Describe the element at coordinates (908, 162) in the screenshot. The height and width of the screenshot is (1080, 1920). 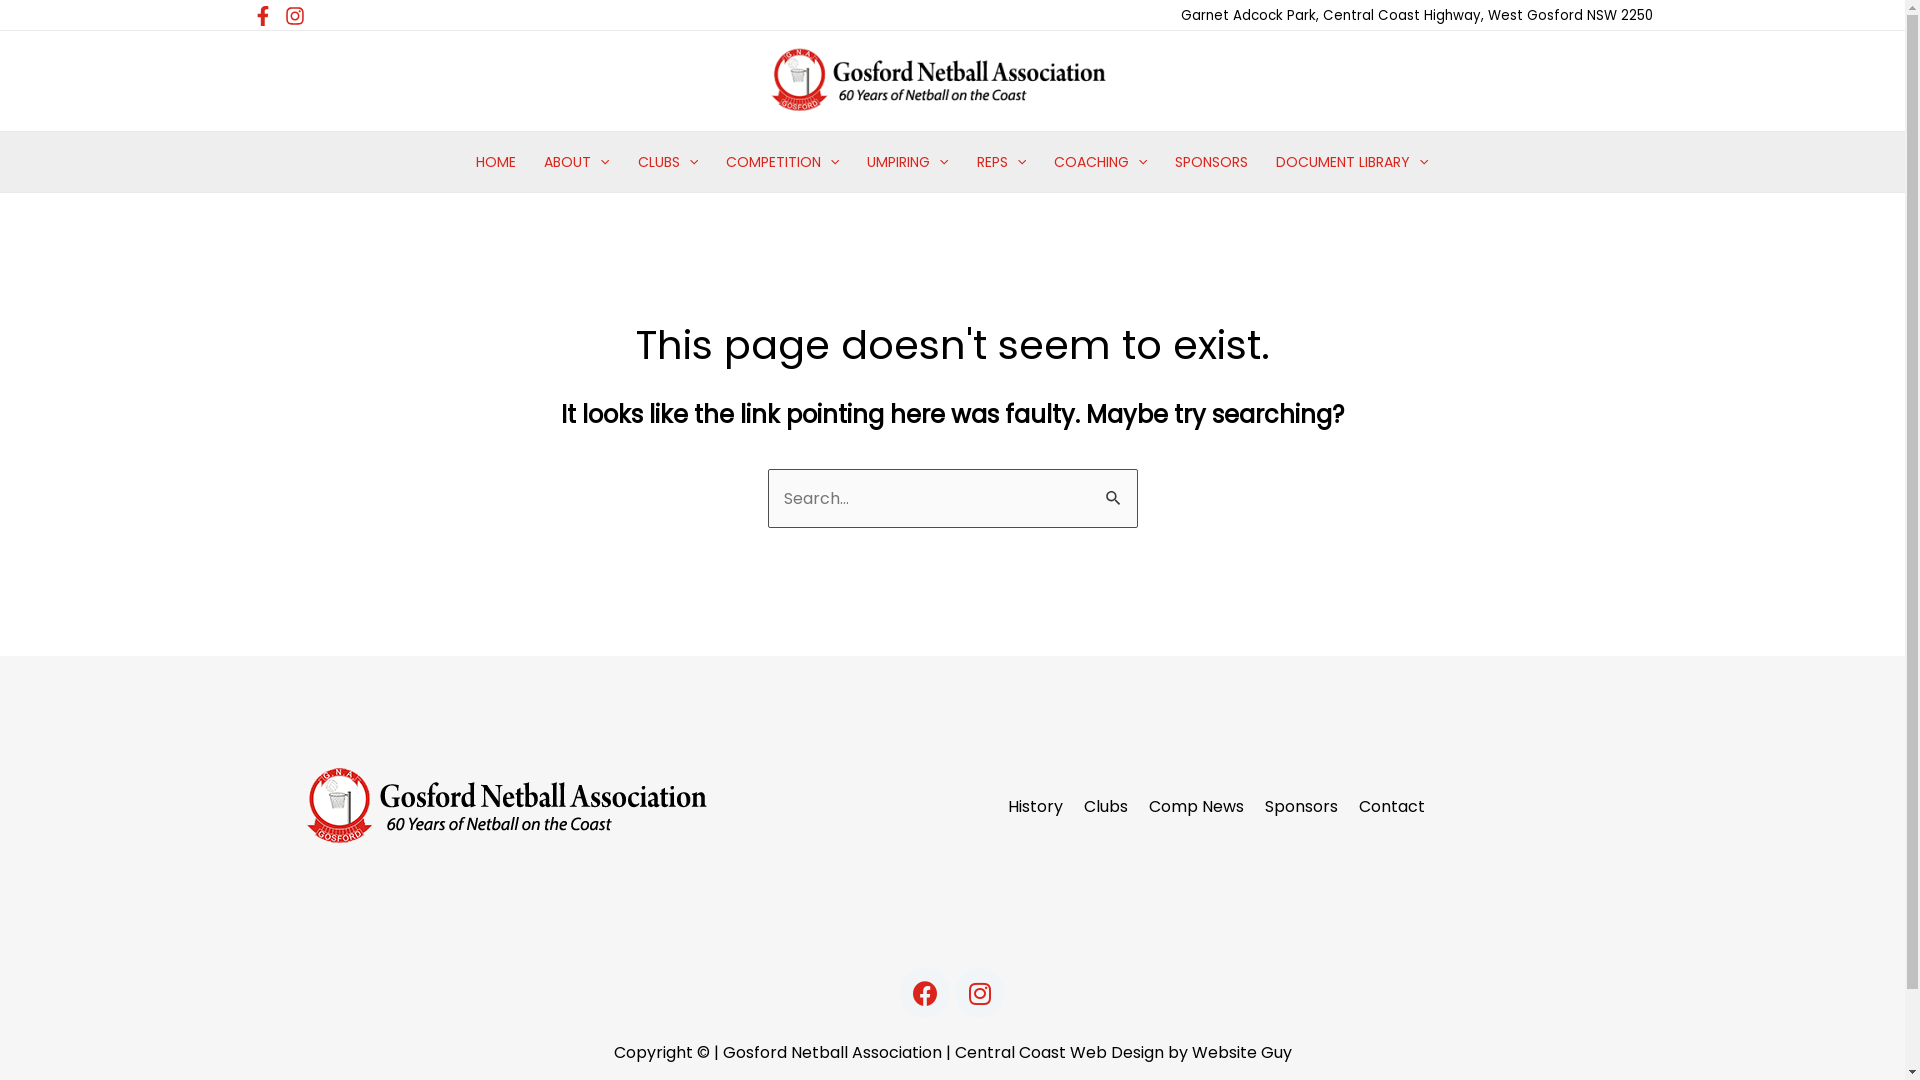
I see `UMPIRING` at that location.